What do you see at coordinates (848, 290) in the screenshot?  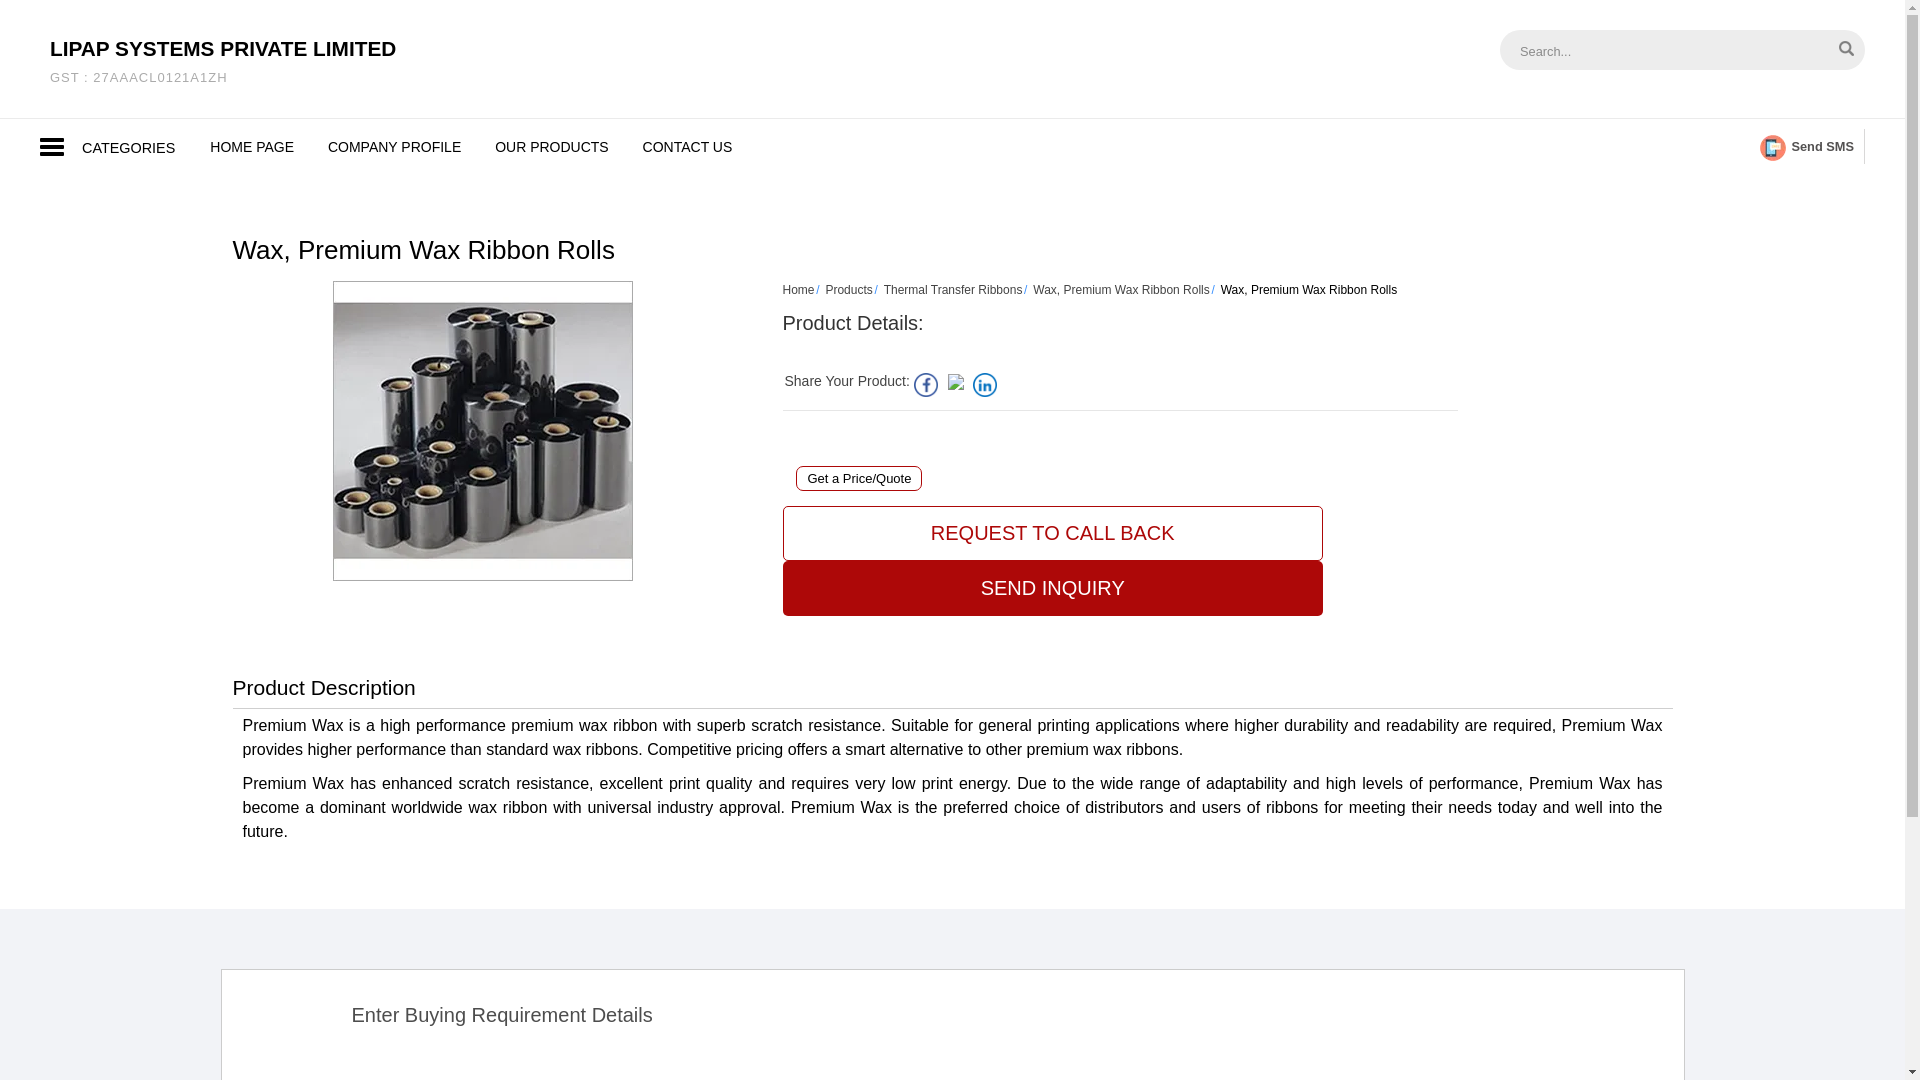 I see `Products` at bounding box center [848, 290].